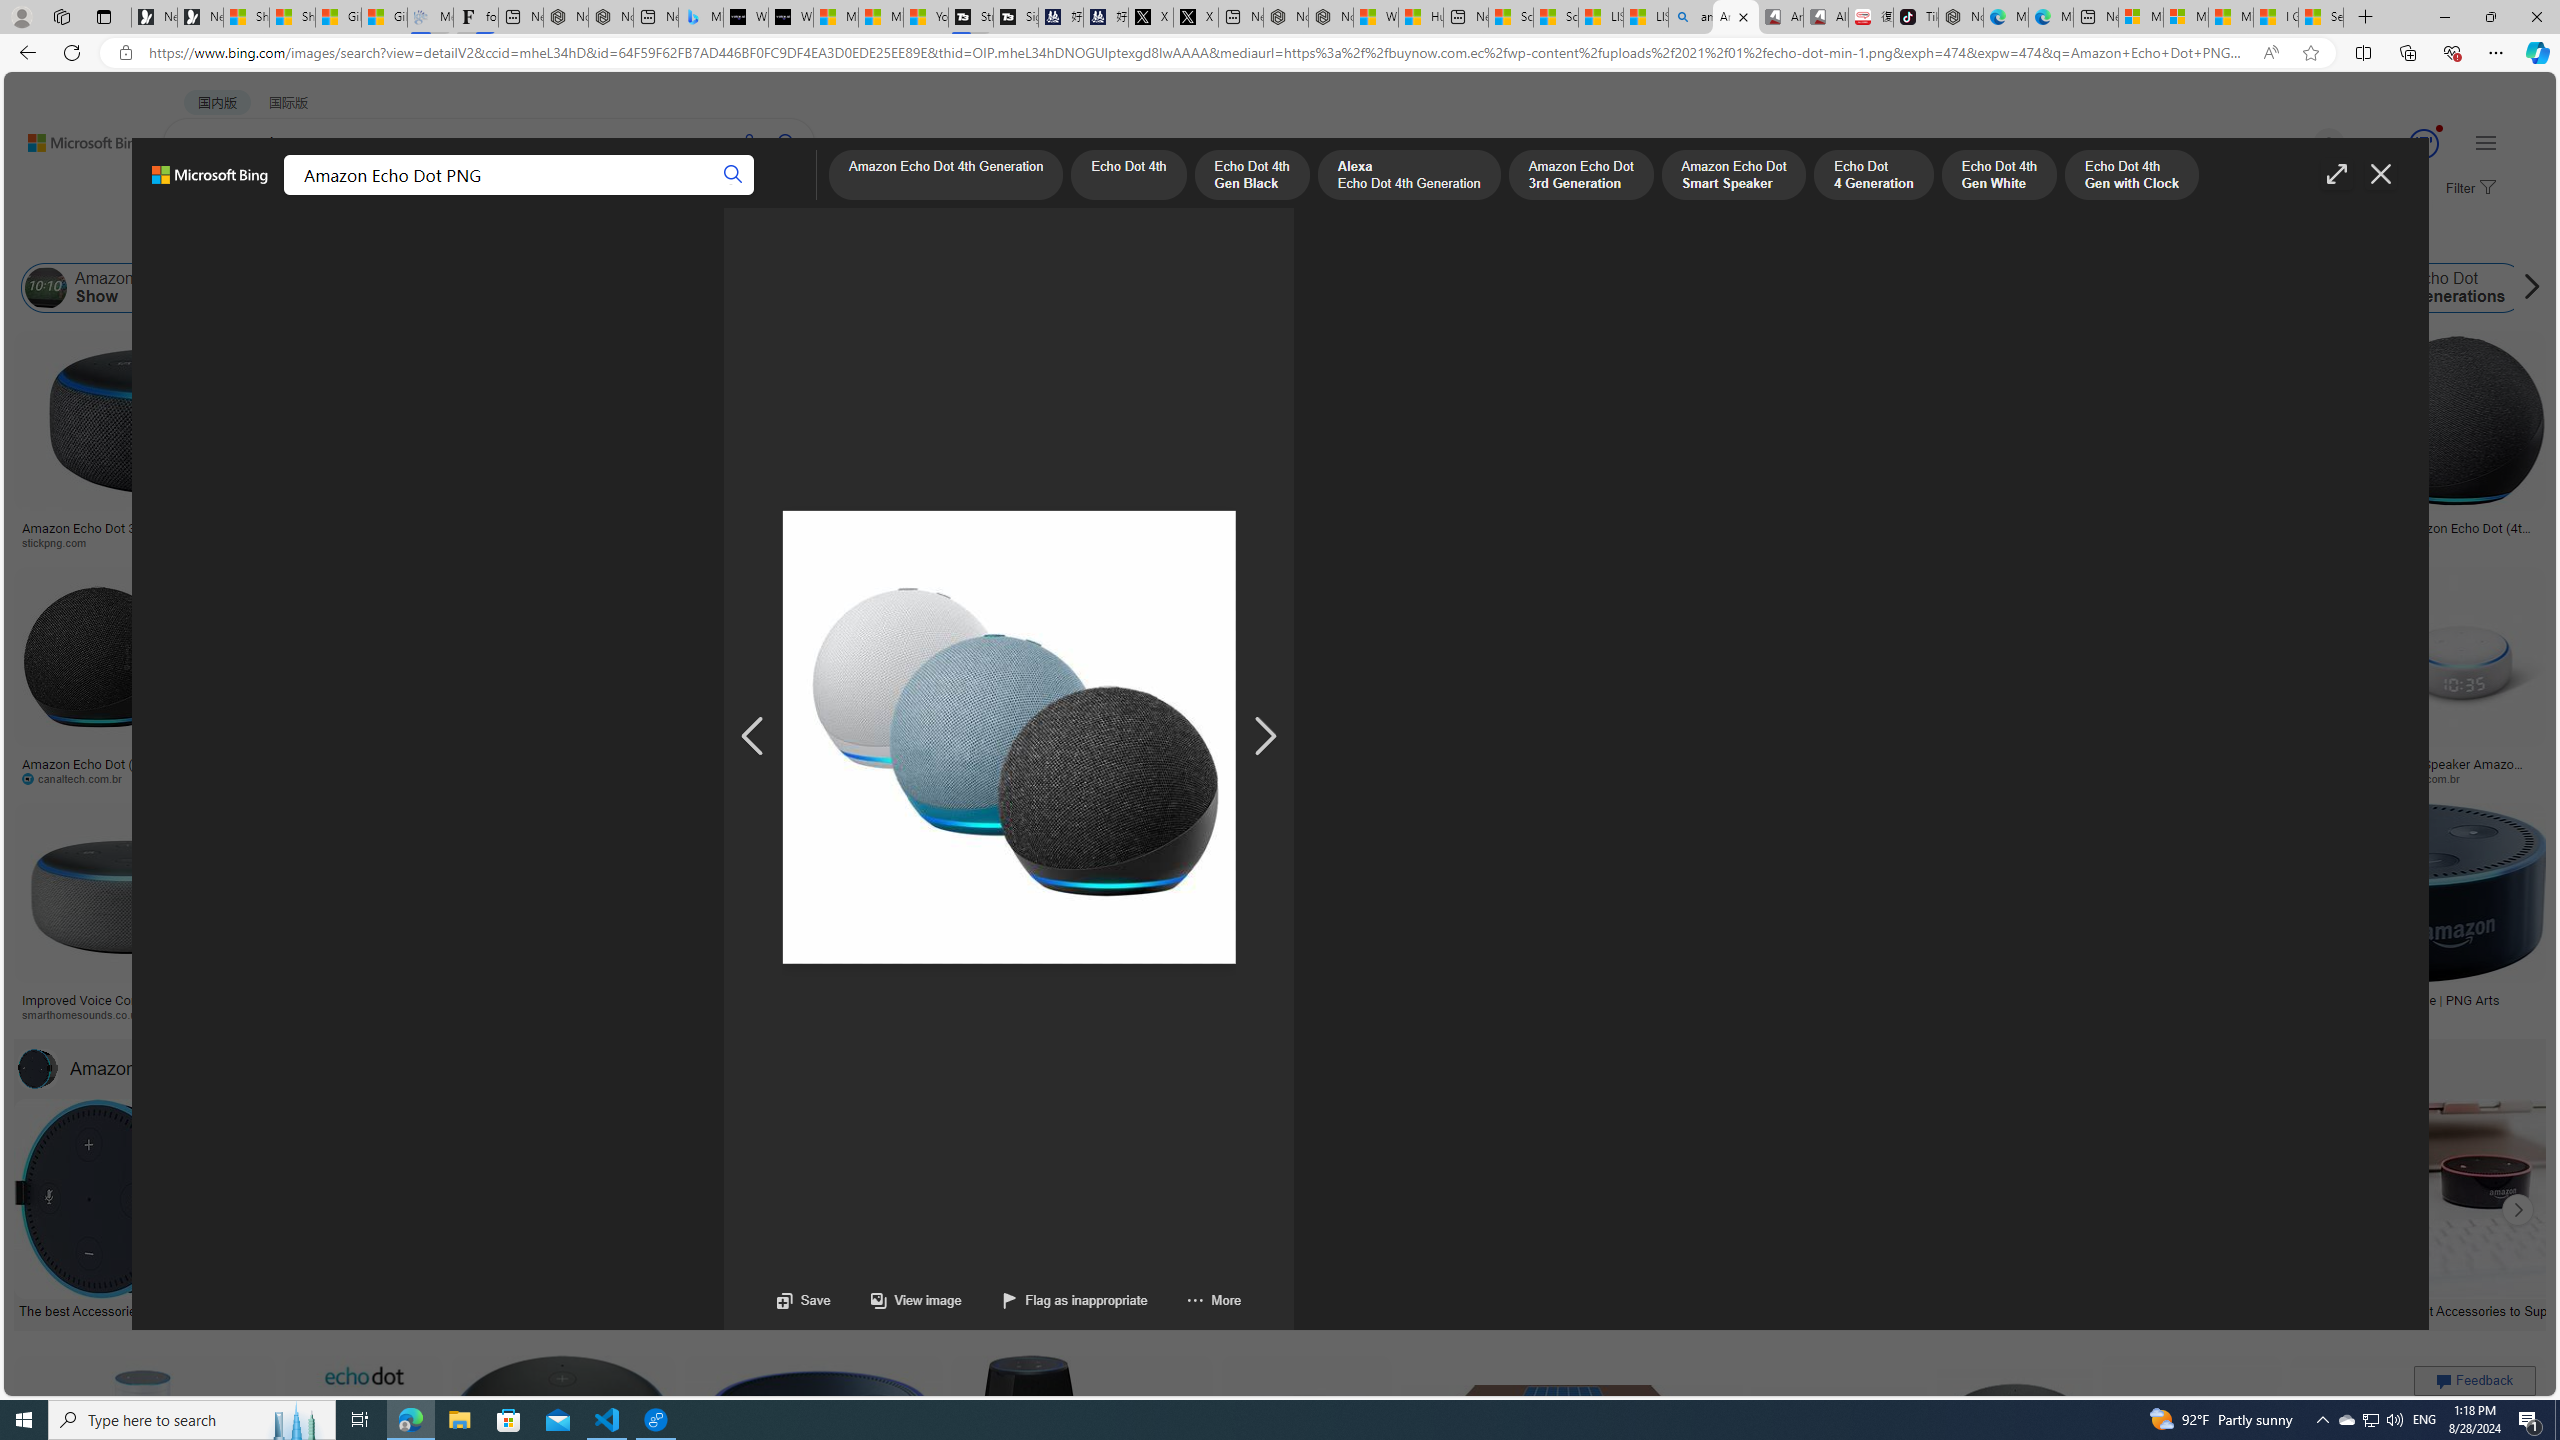 The width and height of the screenshot is (2560, 1440). I want to click on Date, so click(591, 238).